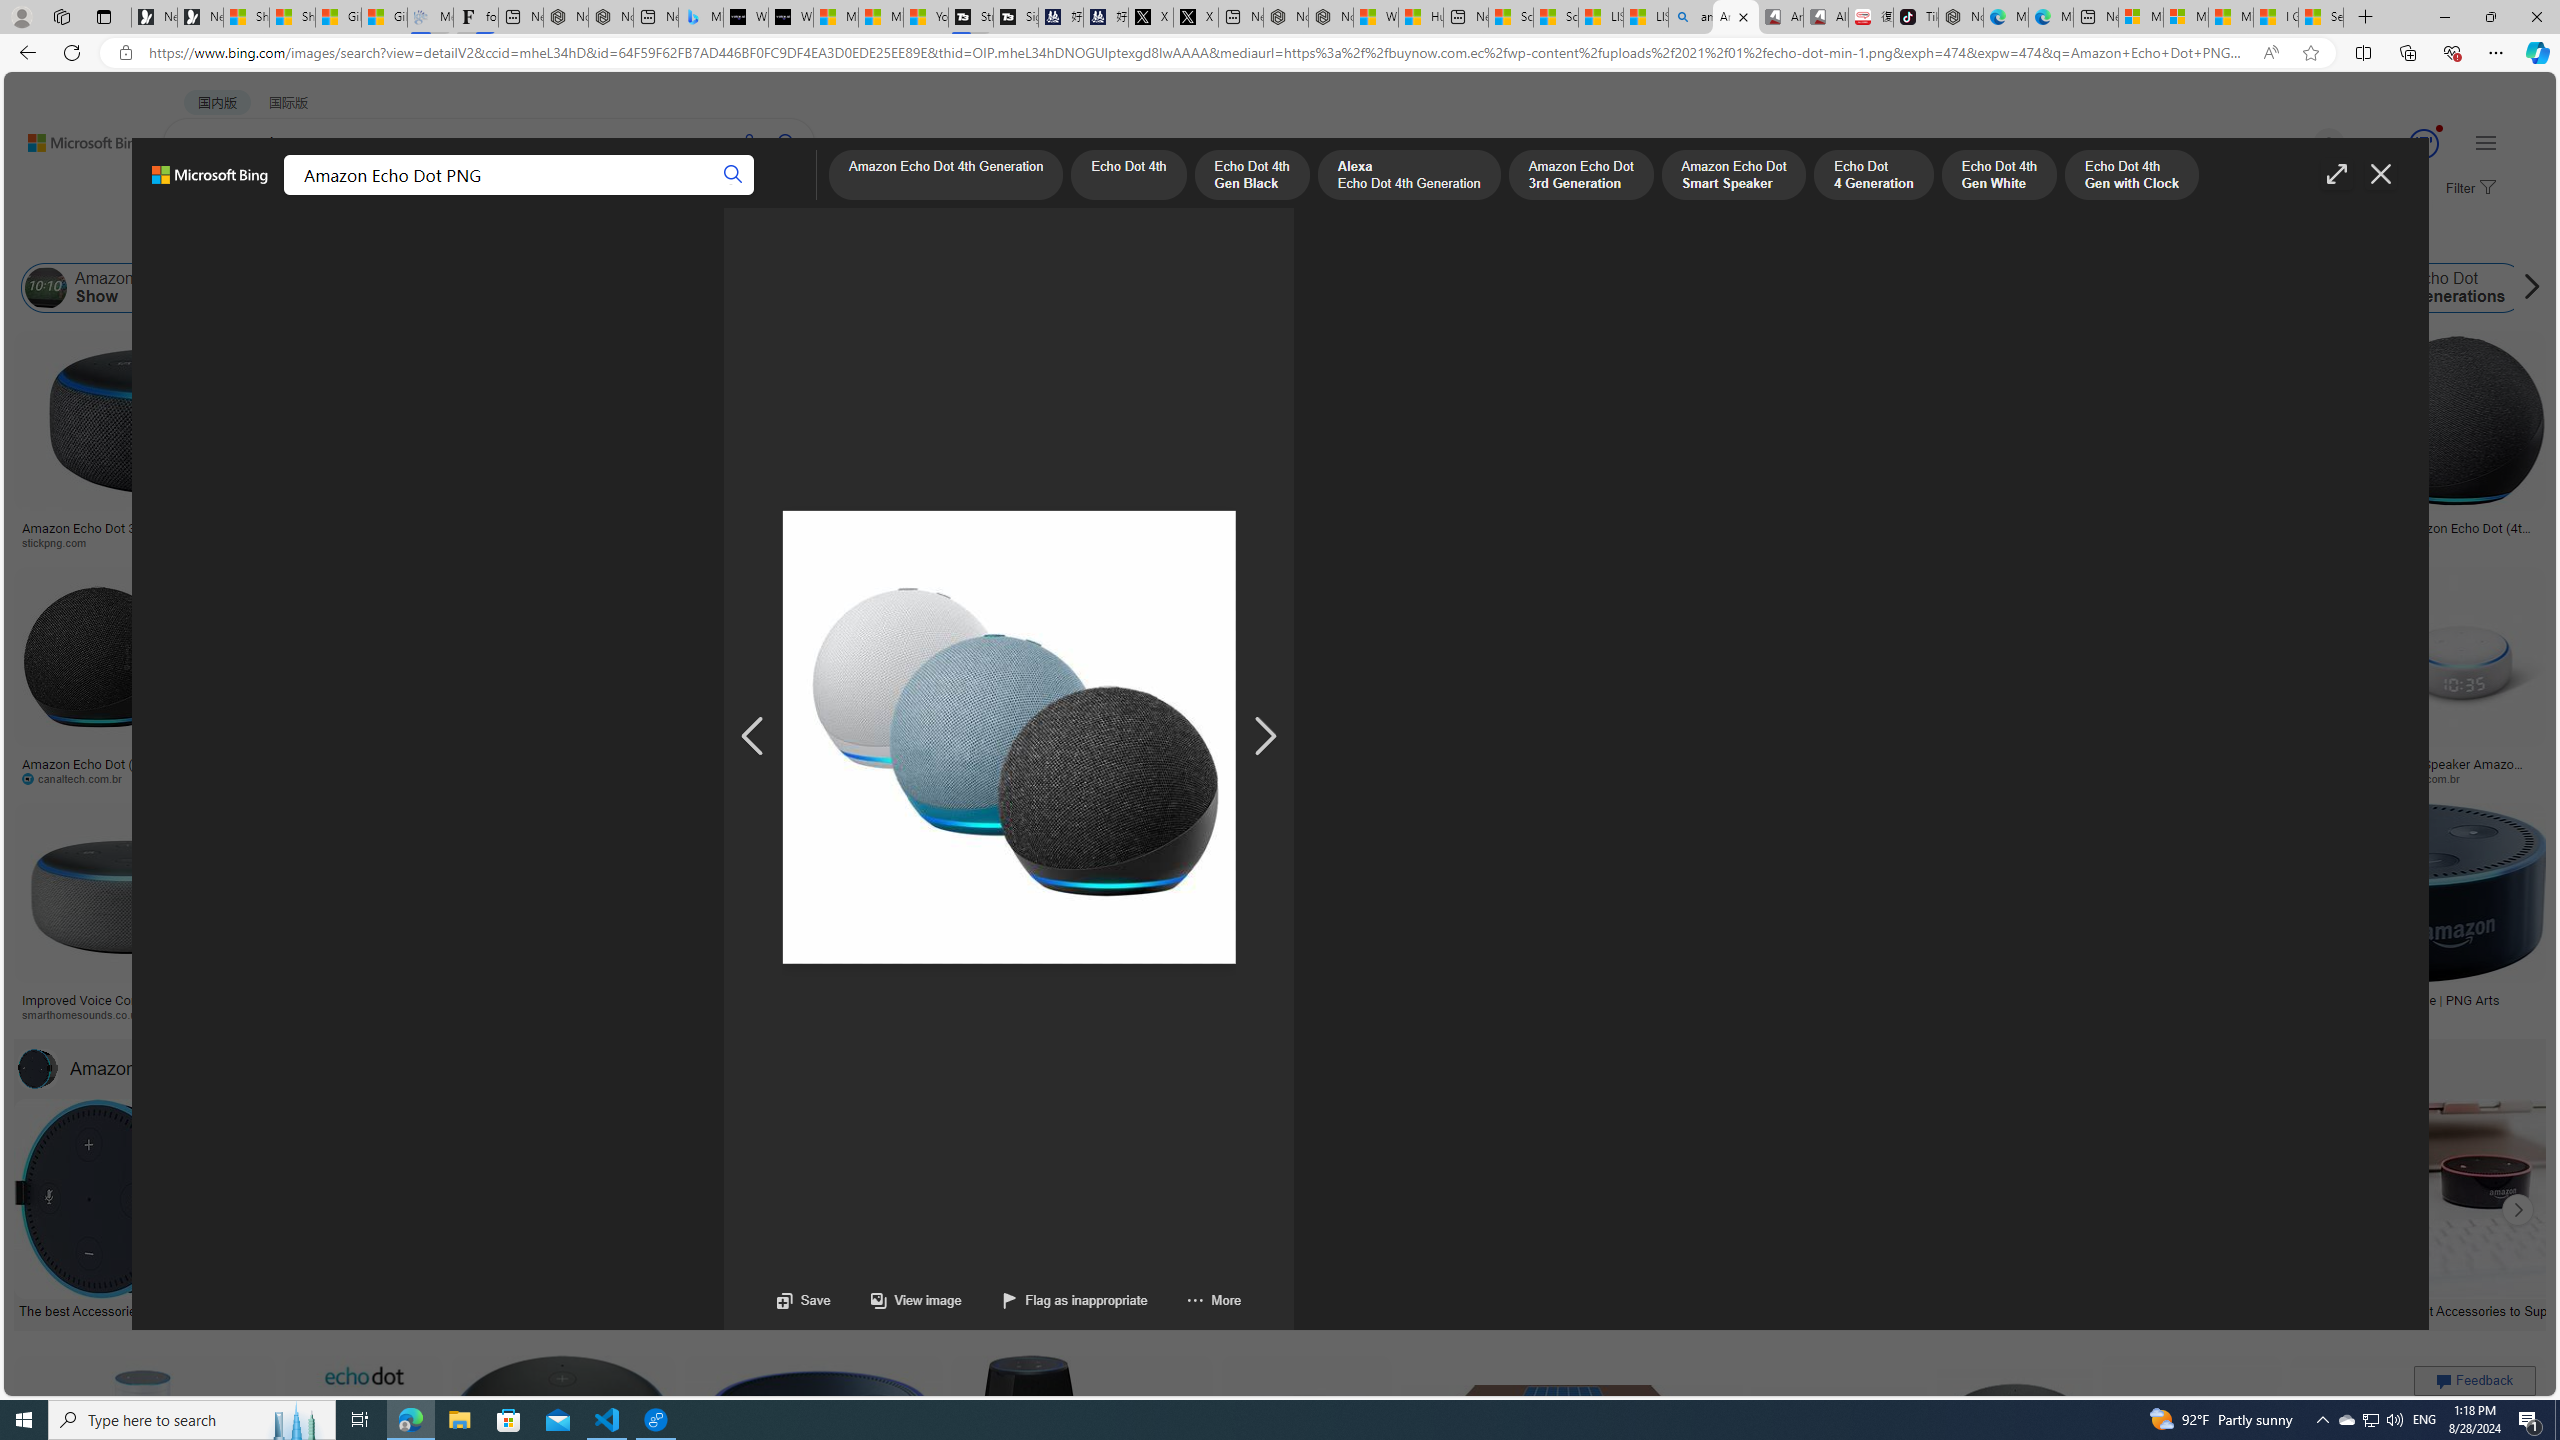 The width and height of the screenshot is (2560, 1440). I want to click on Date, so click(591, 238).